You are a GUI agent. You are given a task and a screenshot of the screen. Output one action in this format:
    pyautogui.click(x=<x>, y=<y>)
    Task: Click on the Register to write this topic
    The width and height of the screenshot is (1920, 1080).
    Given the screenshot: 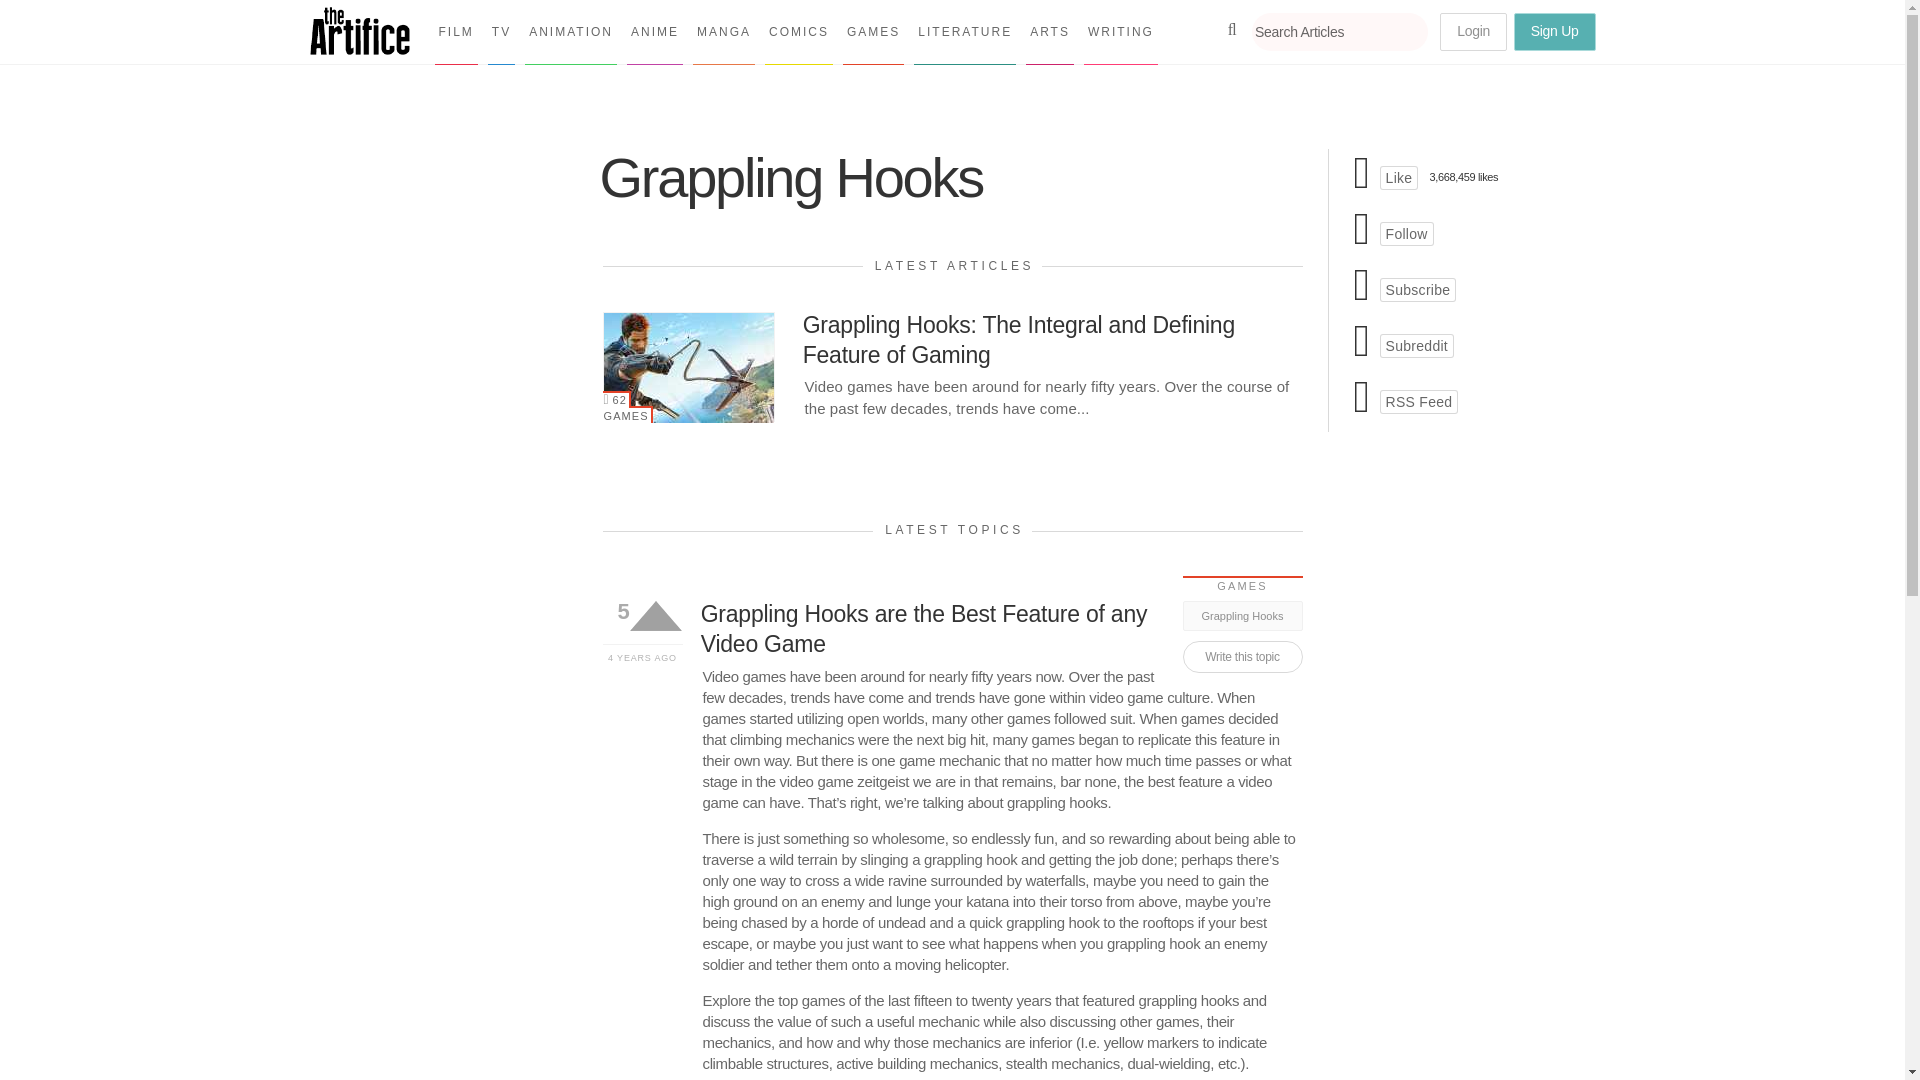 What is the action you would take?
    pyautogui.click(x=1242, y=656)
    